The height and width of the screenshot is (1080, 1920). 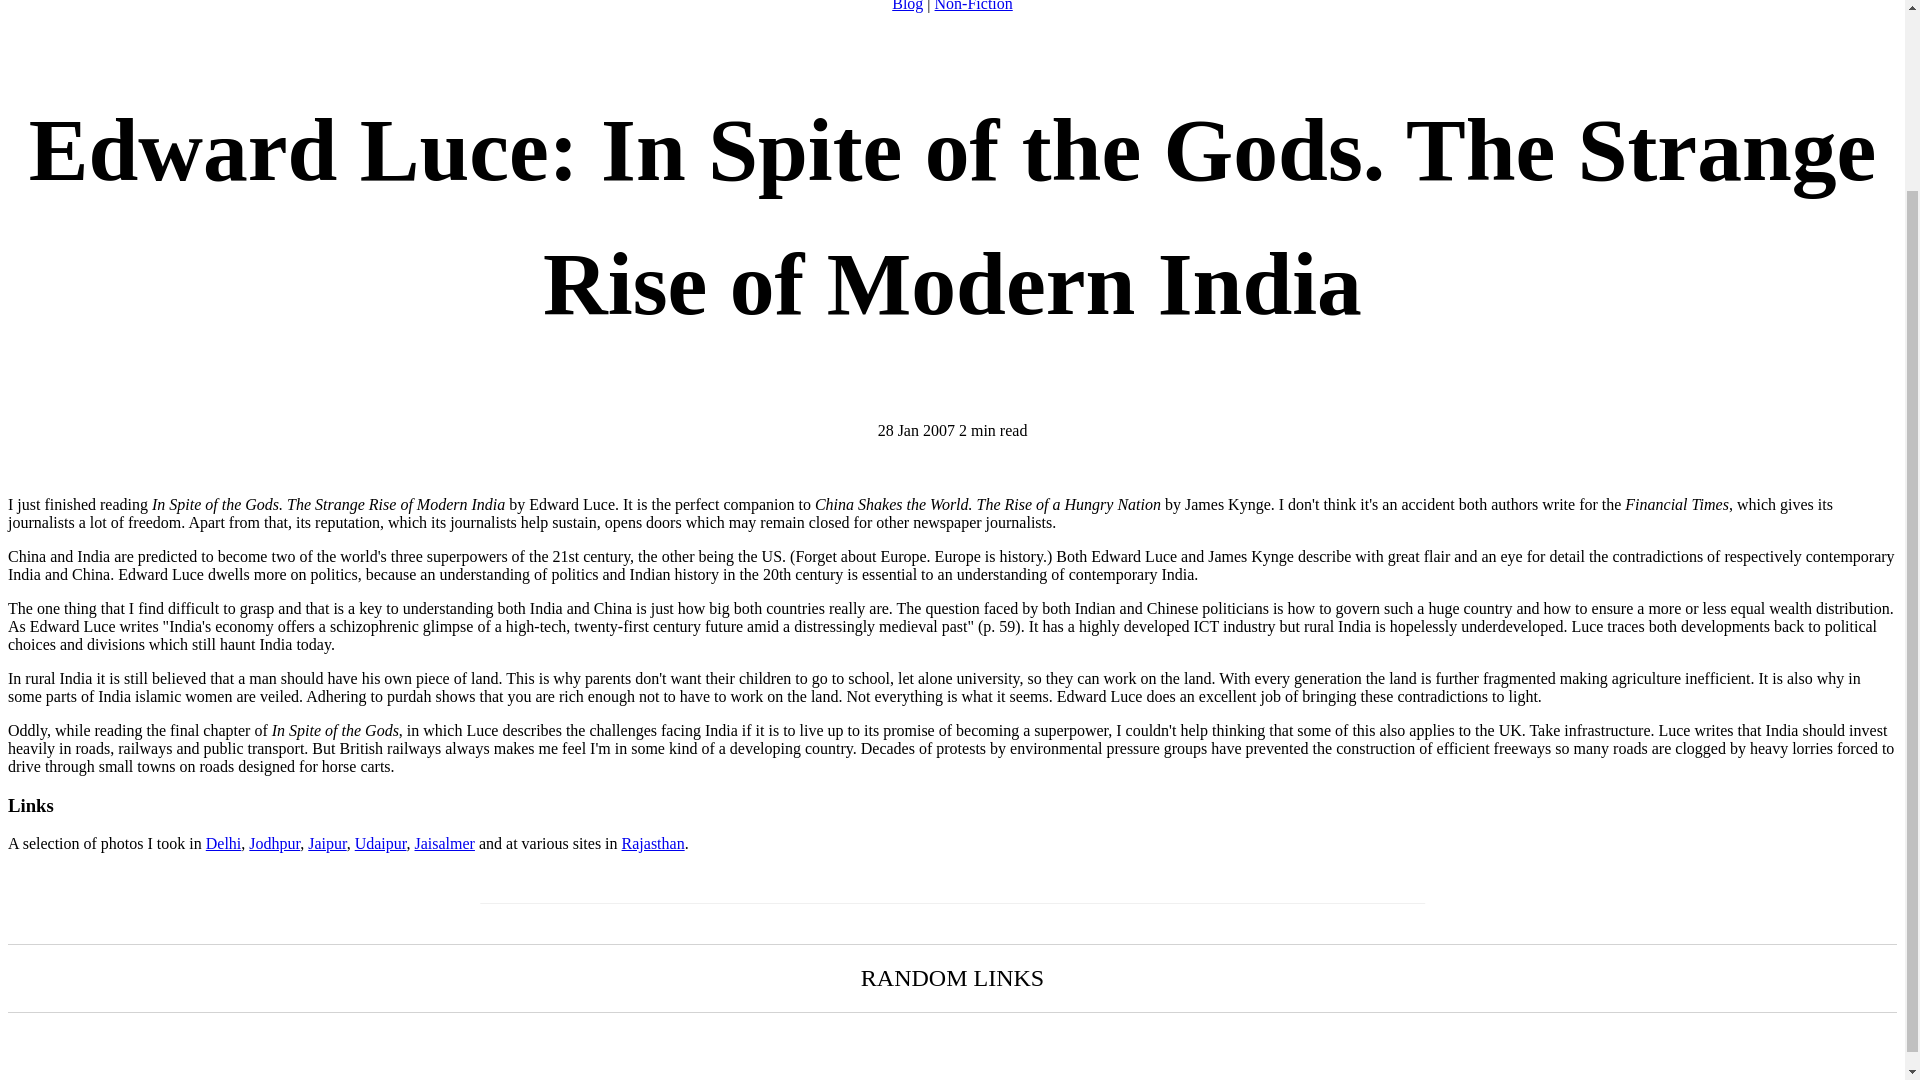 I want to click on Delhi, so click(x=223, y=843).